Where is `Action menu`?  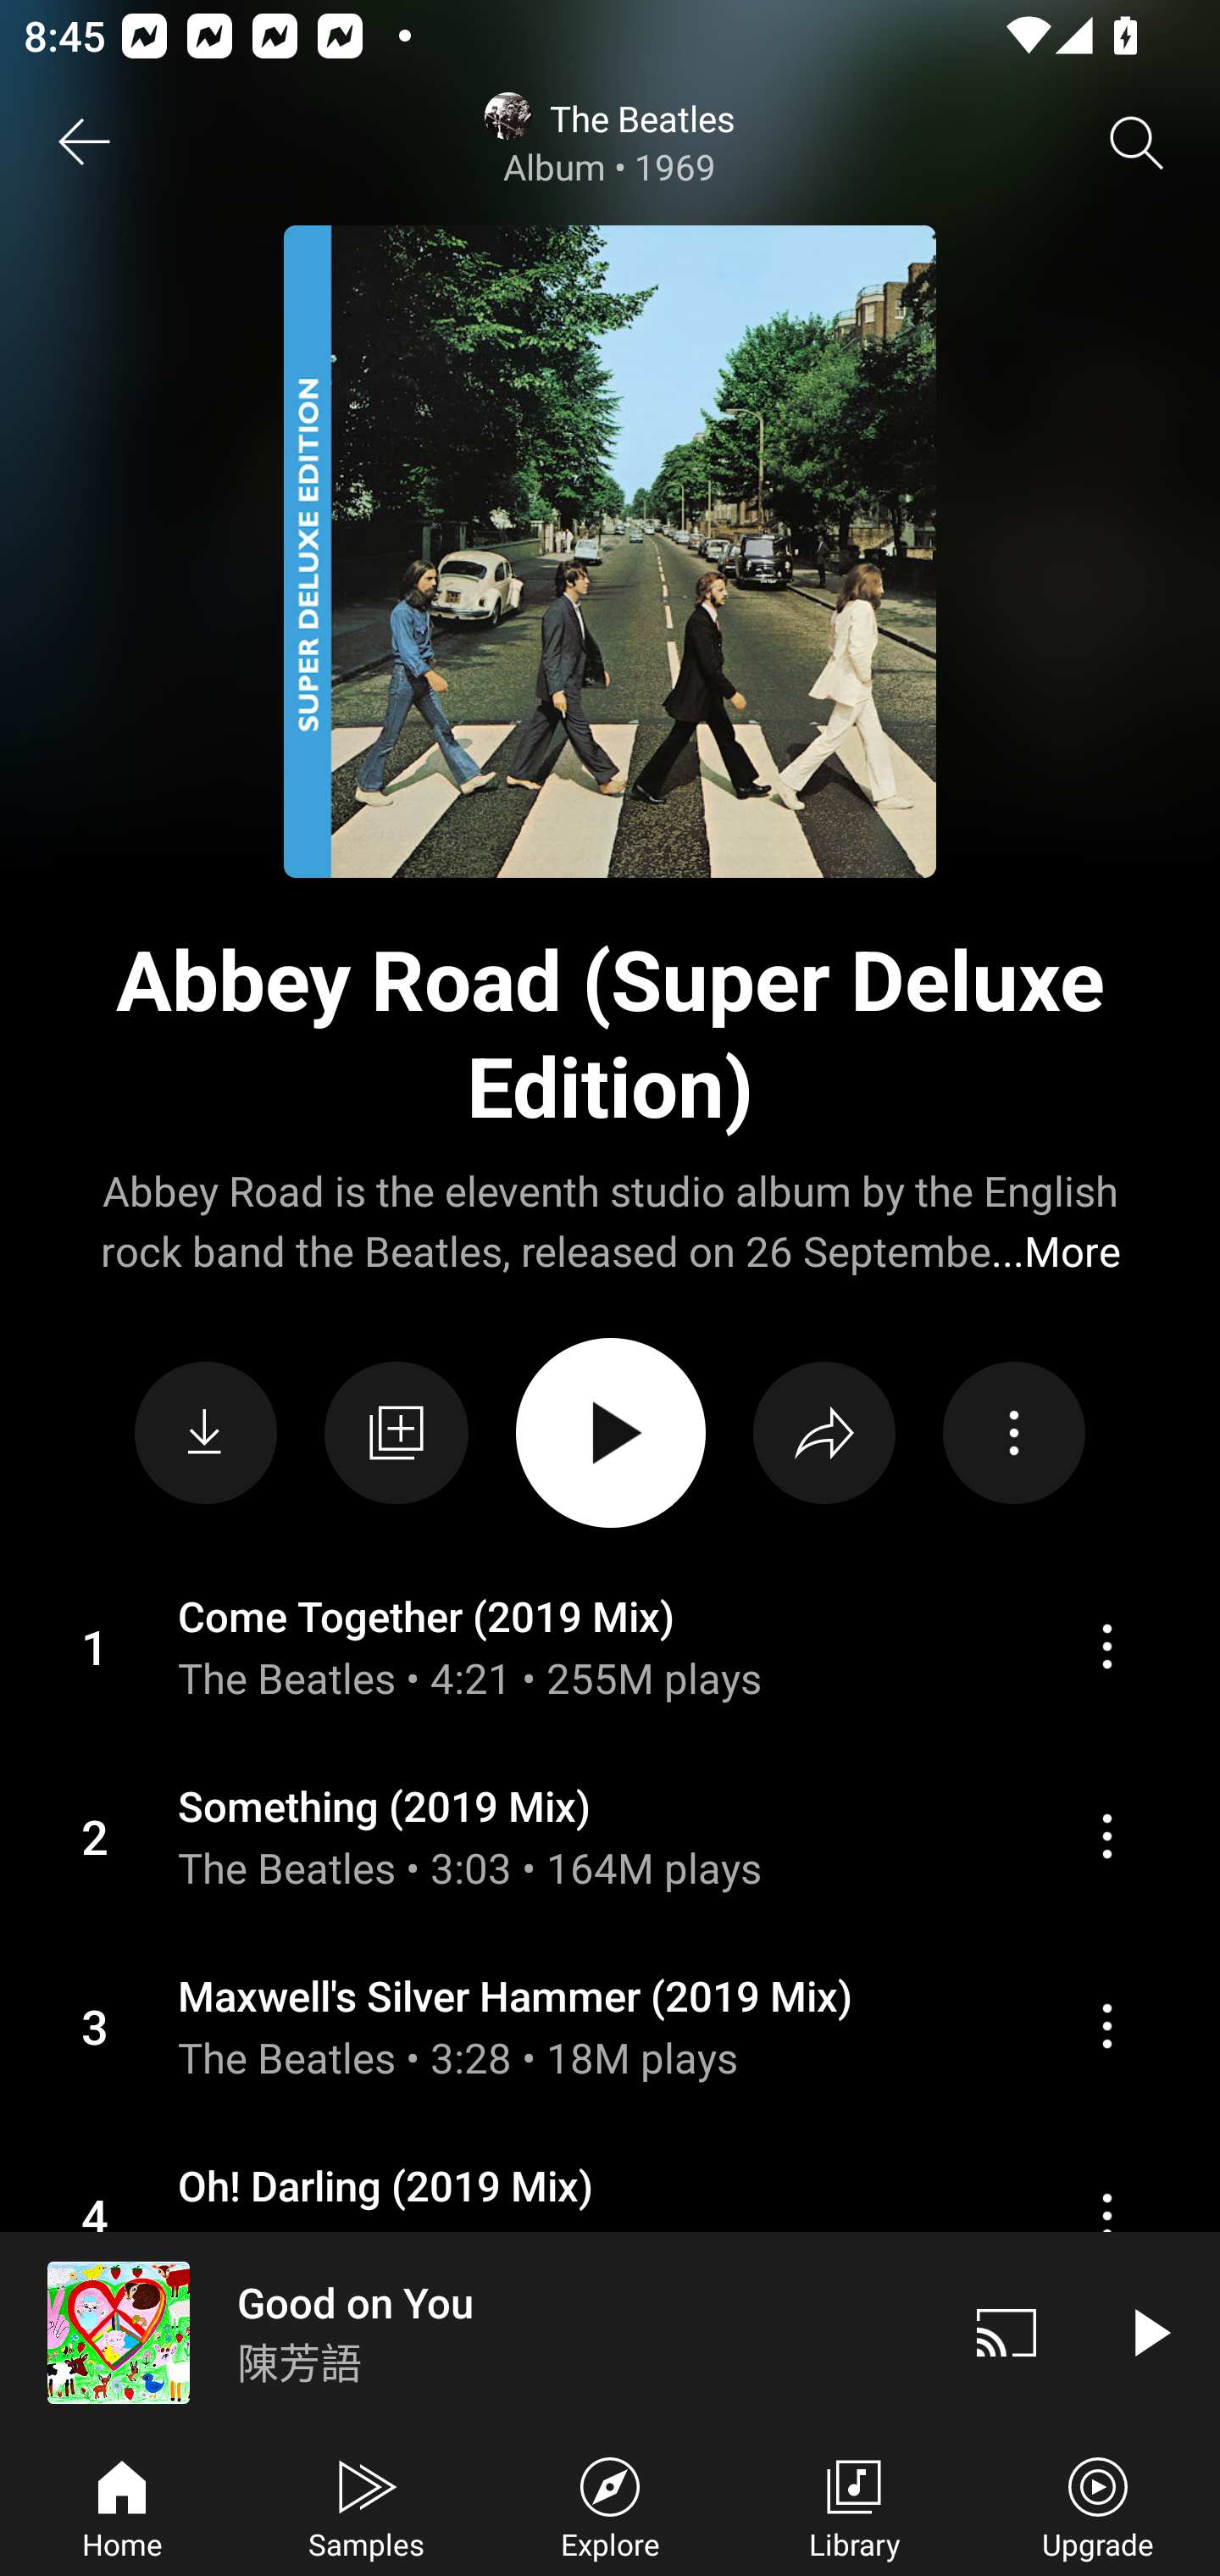
Action menu is located at coordinates (1106, 1647).